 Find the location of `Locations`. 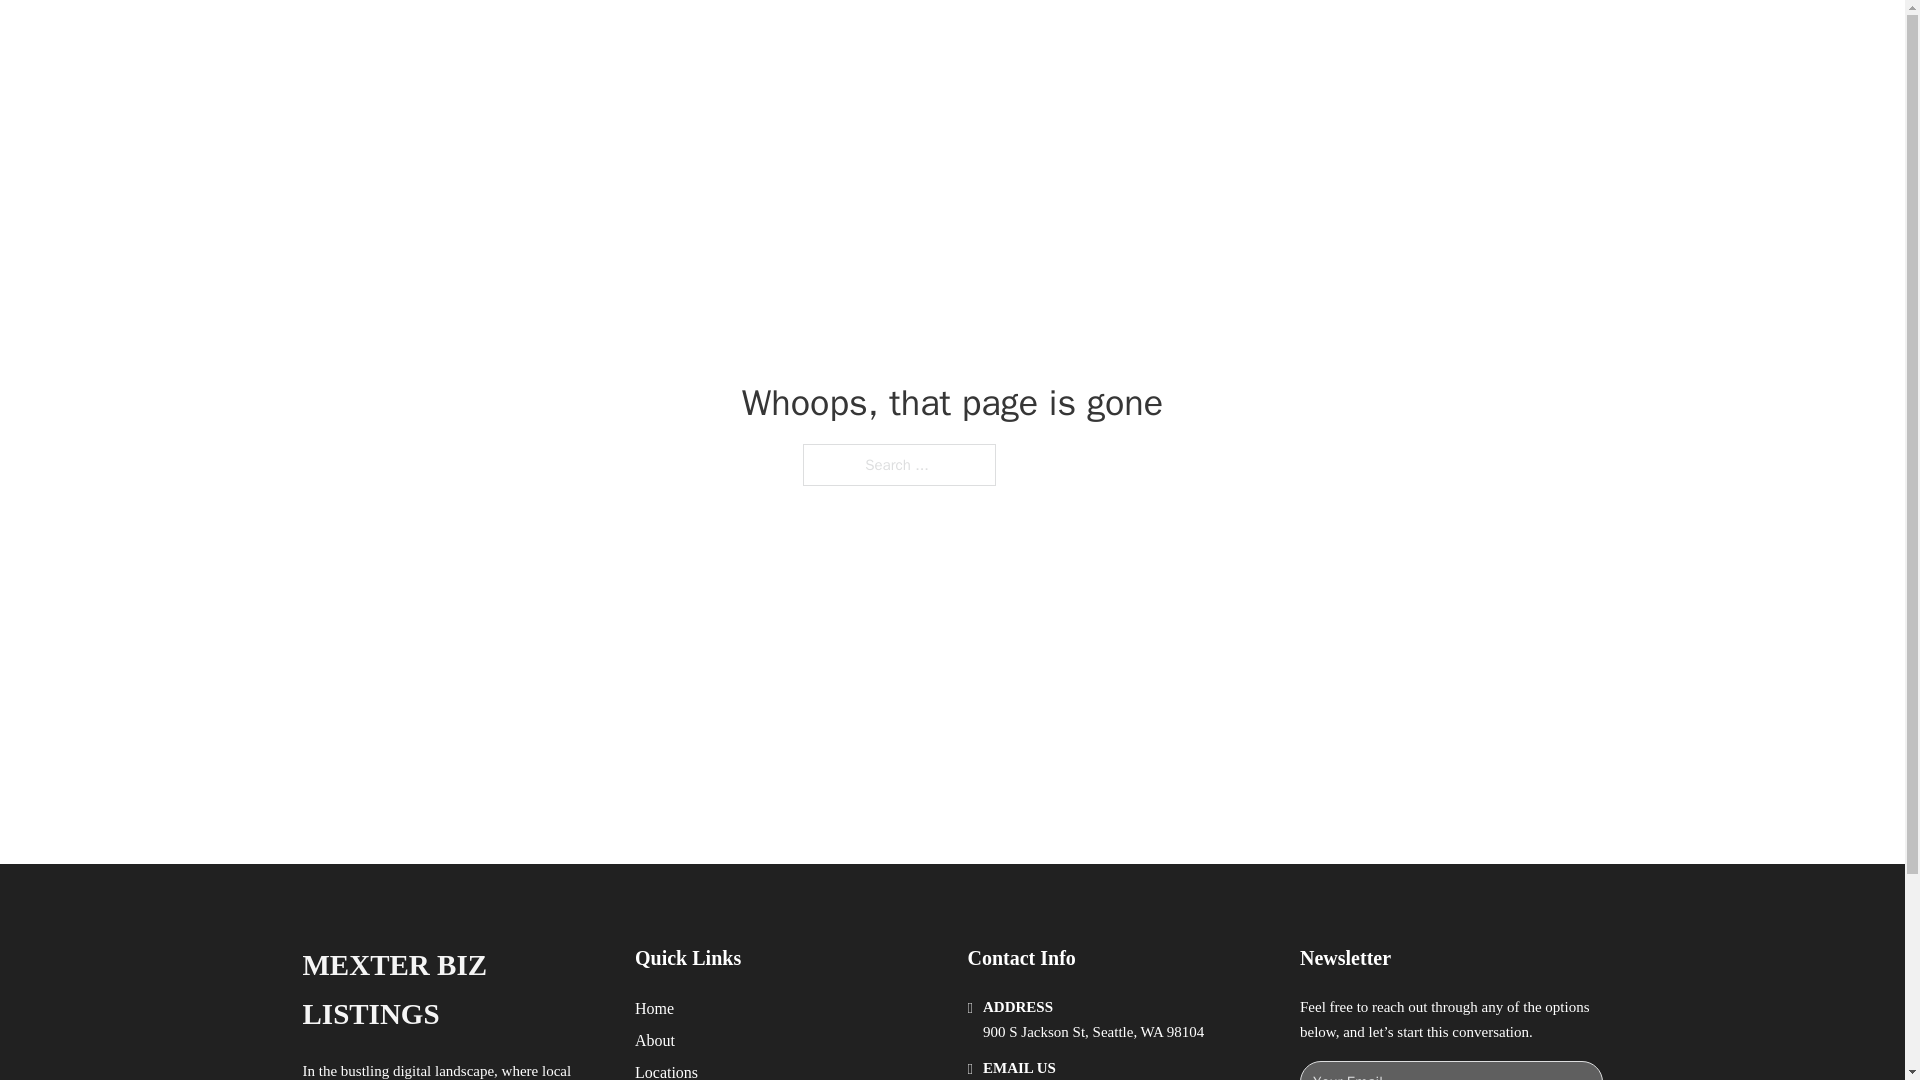

Locations is located at coordinates (666, 1070).